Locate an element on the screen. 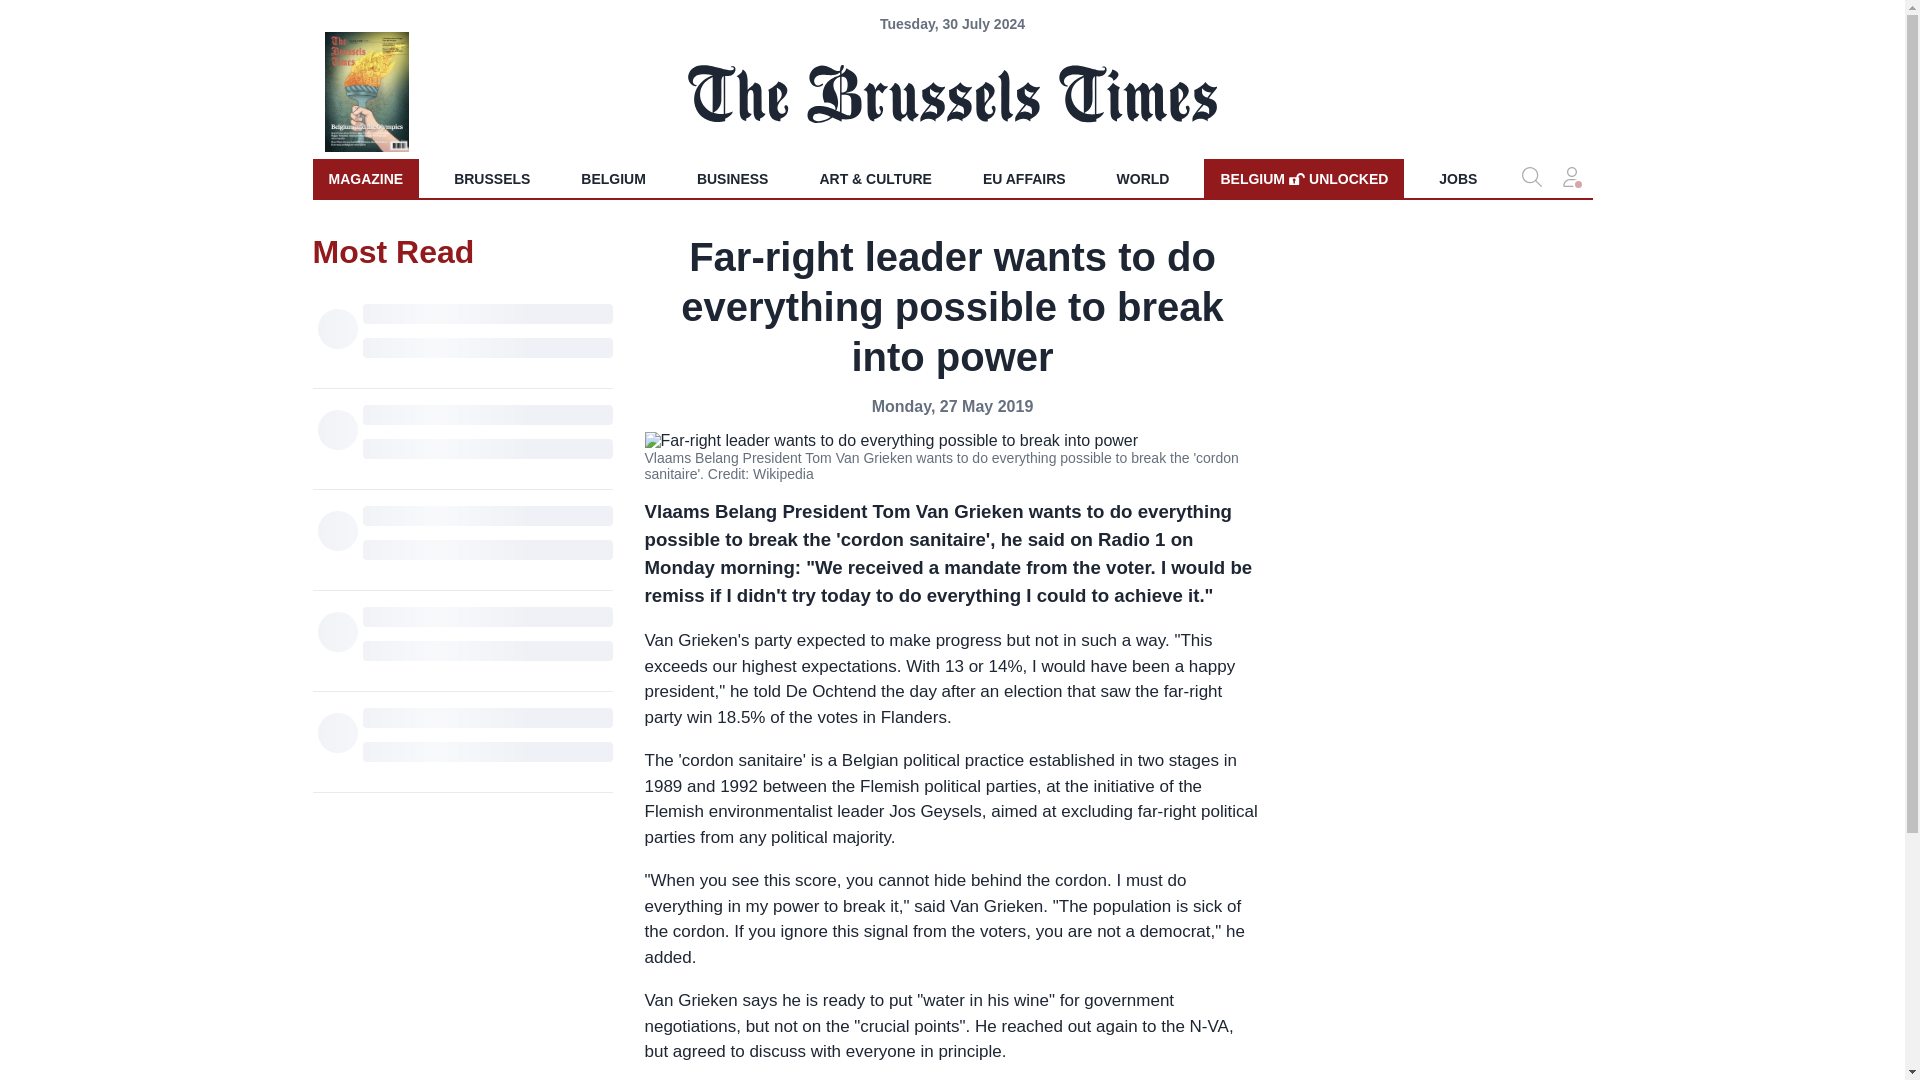  JOBS is located at coordinates (491, 178).